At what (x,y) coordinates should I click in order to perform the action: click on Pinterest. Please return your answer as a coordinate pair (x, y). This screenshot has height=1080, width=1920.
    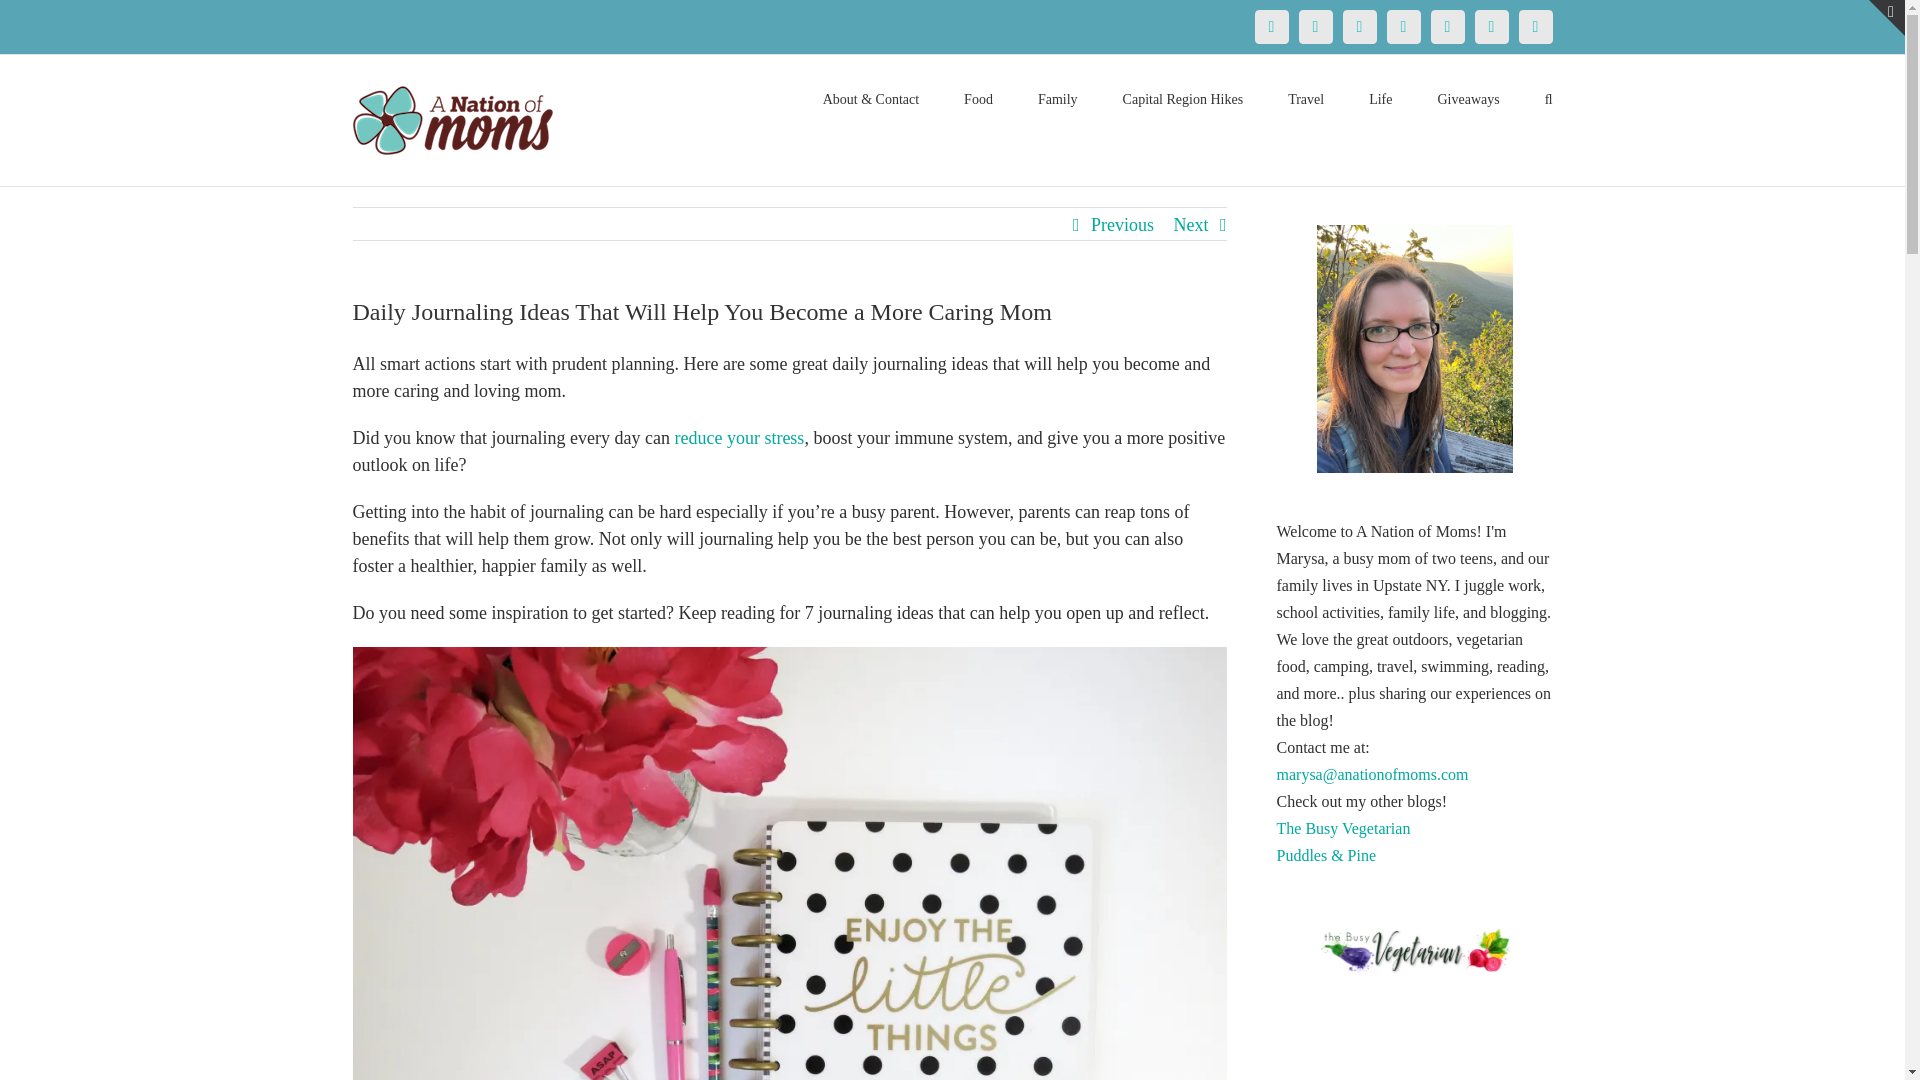
    Looking at the image, I should click on (1359, 26).